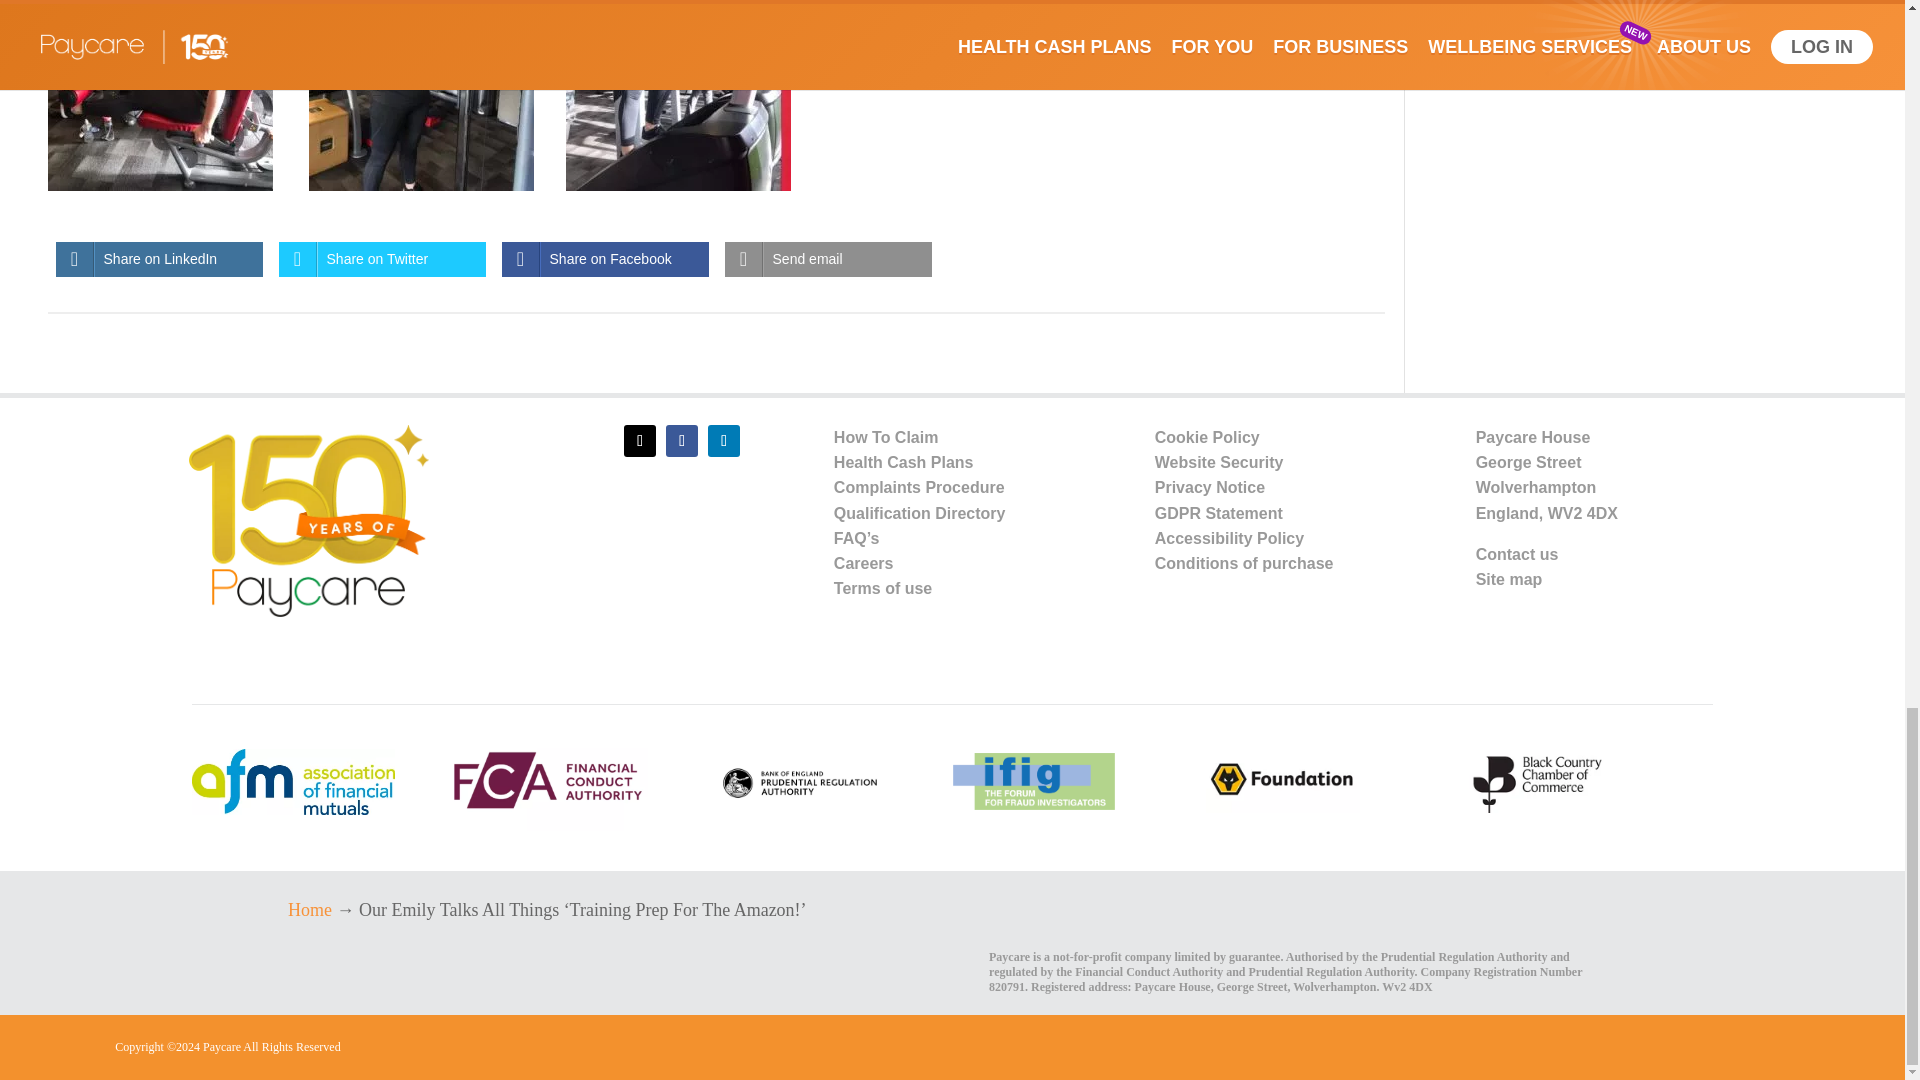 Image resolution: width=1920 pixels, height=1080 pixels. What do you see at coordinates (159, 258) in the screenshot?
I see `Share on LinkedIn` at bounding box center [159, 258].